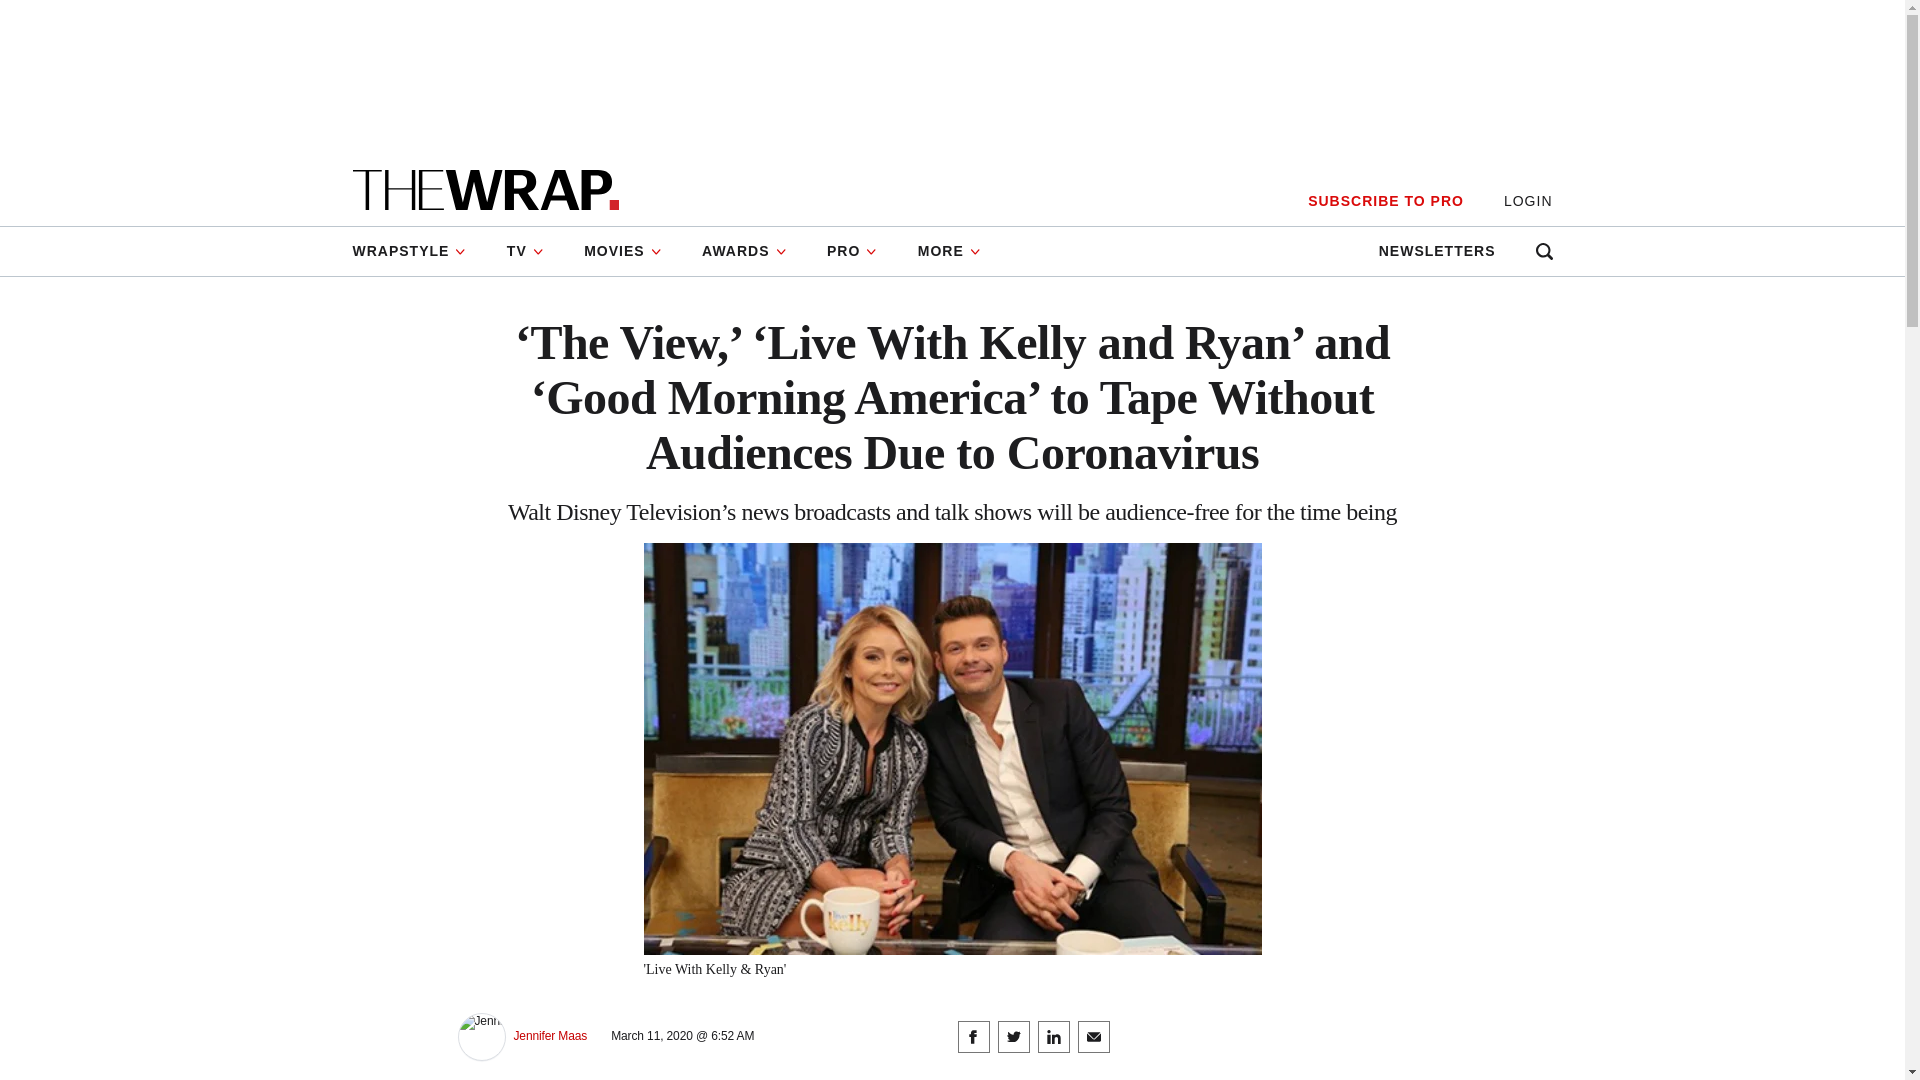  What do you see at coordinates (418, 251) in the screenshot?
I see `WRAPSTYLE` at bounding box center [418, 251].